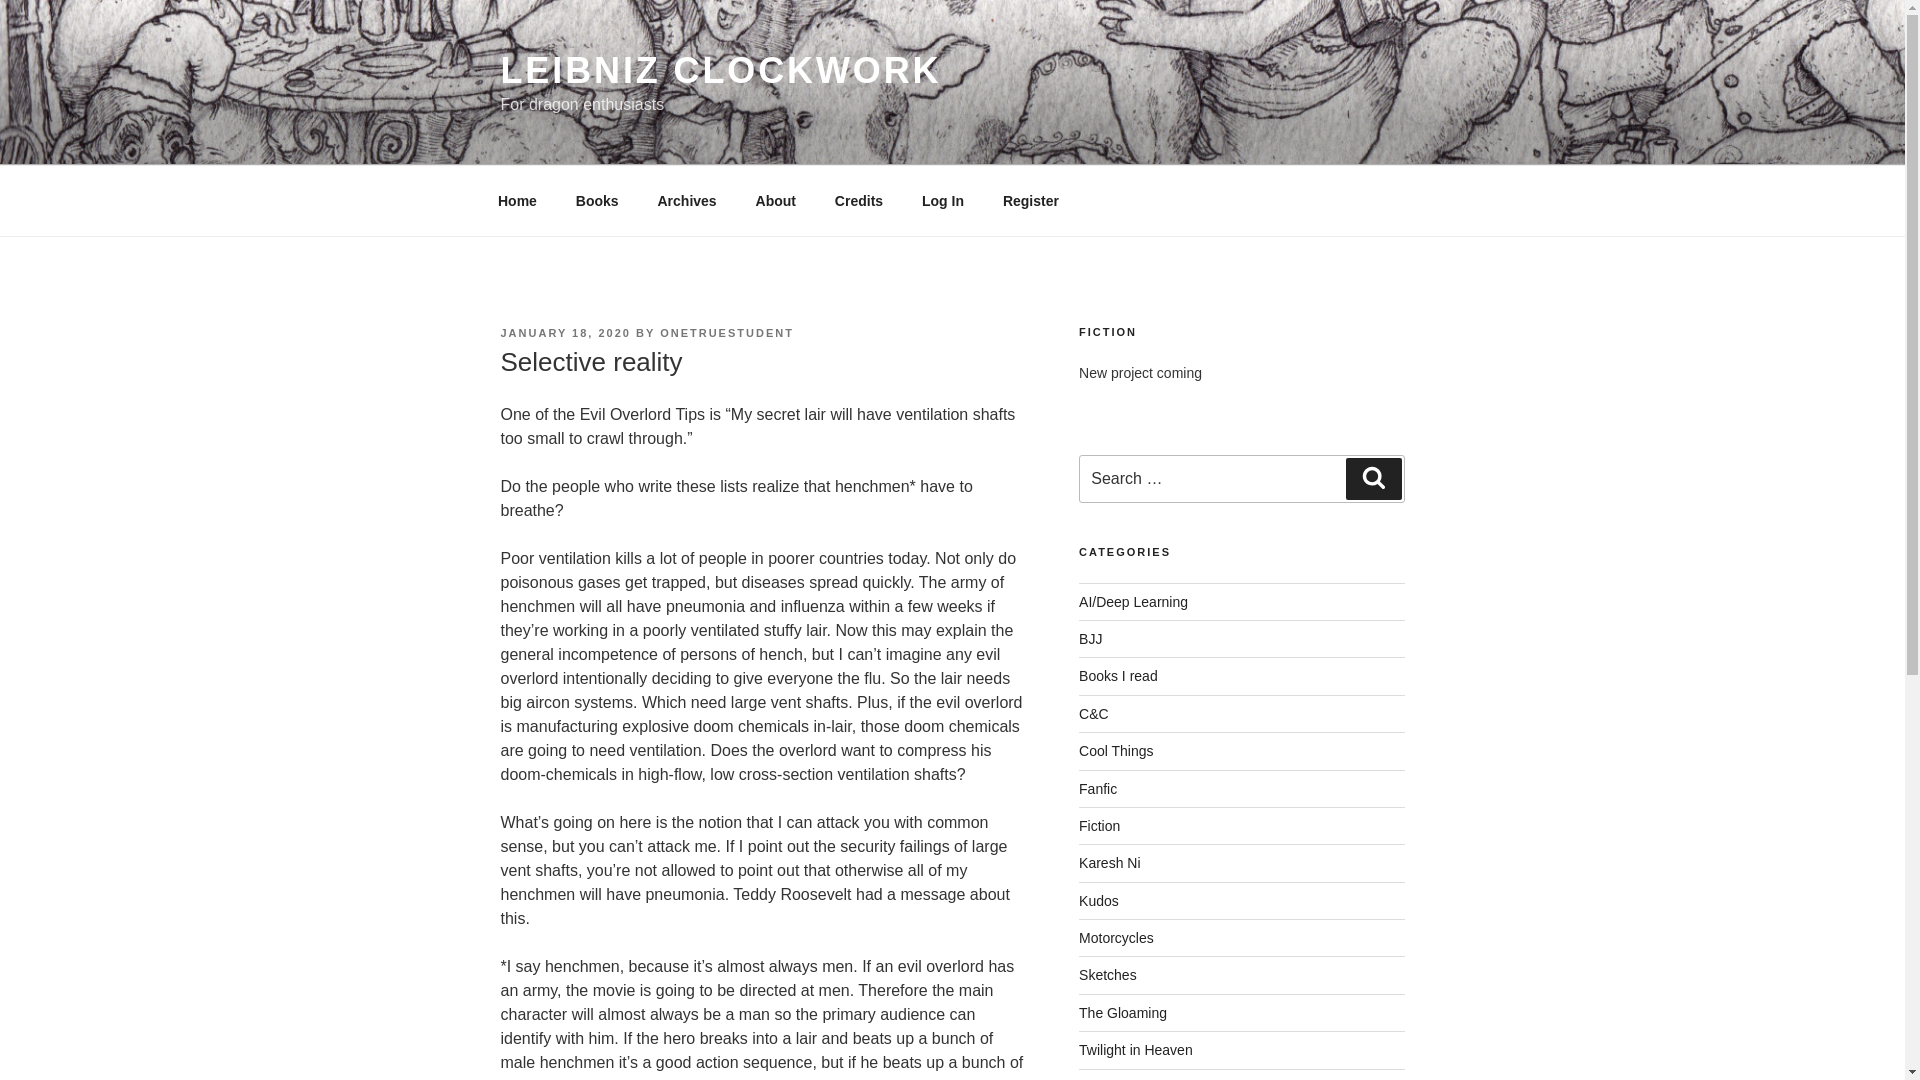 The image size is (1920, 1080). I want to click on Home, so click(517, 200).